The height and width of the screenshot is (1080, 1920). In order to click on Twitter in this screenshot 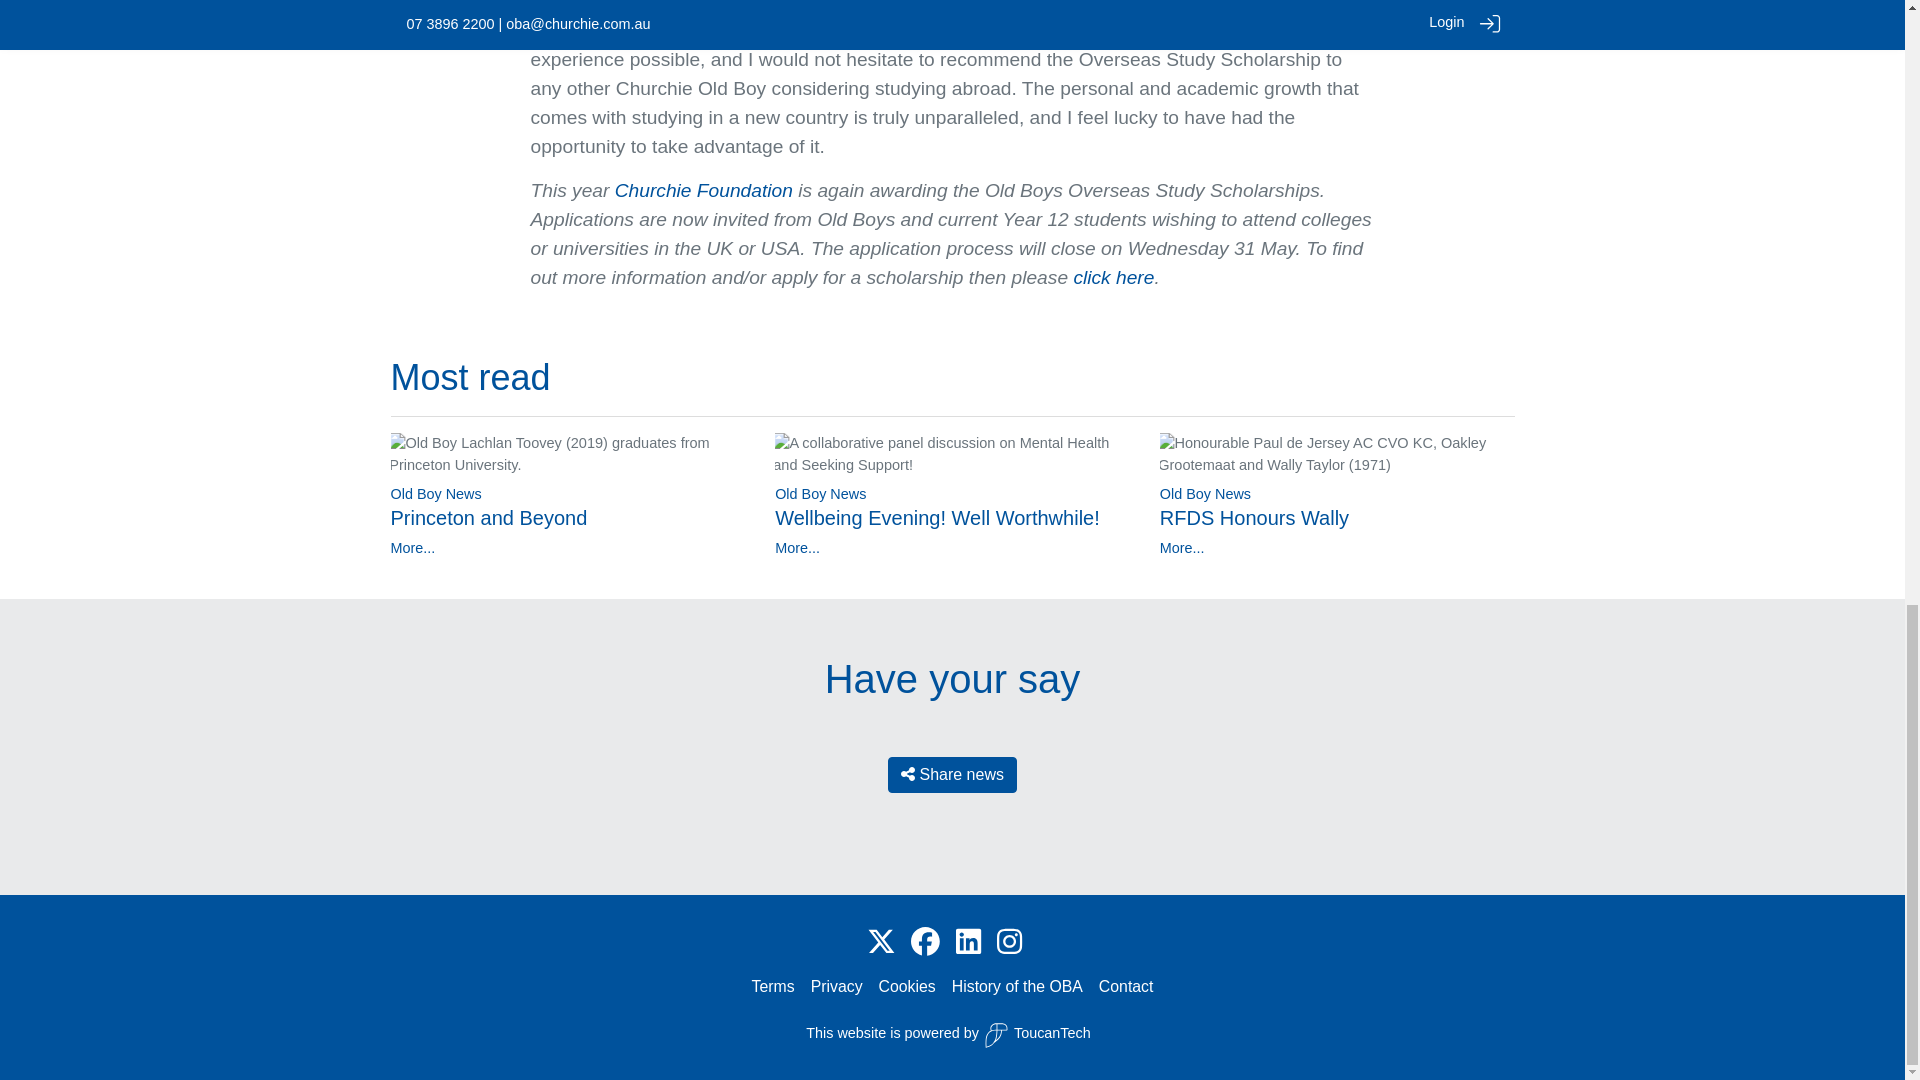, I will do `click(882, 942)`.